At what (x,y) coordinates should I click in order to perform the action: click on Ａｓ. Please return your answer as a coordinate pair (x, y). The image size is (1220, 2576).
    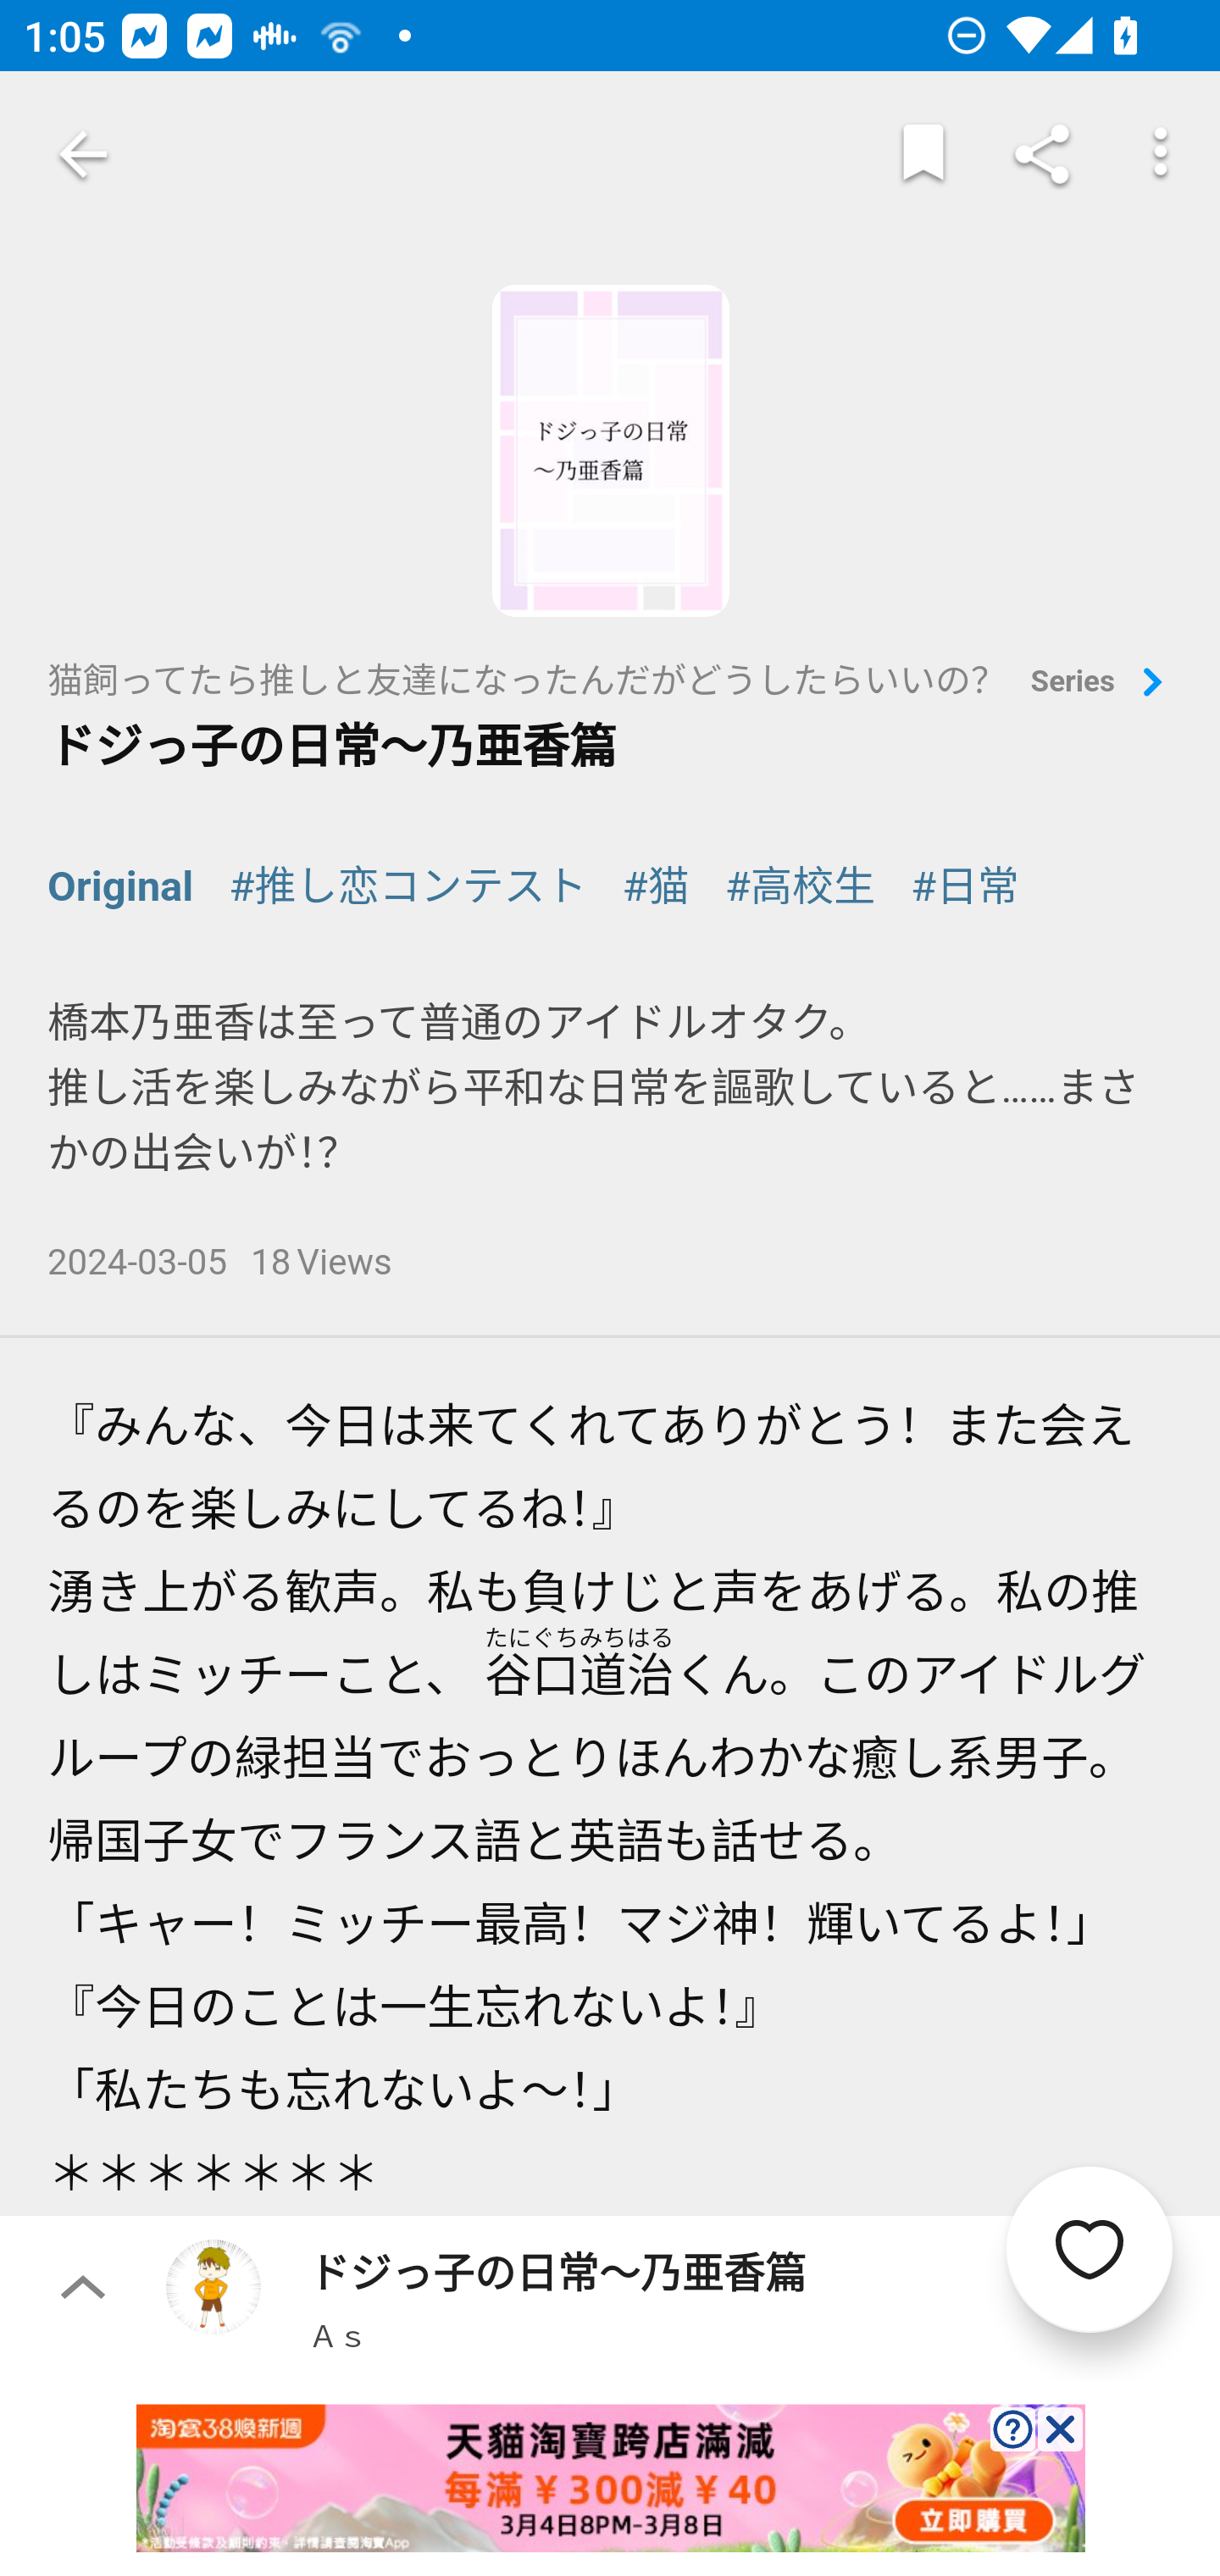
    Looking at the image, I should click on (337, 2334).